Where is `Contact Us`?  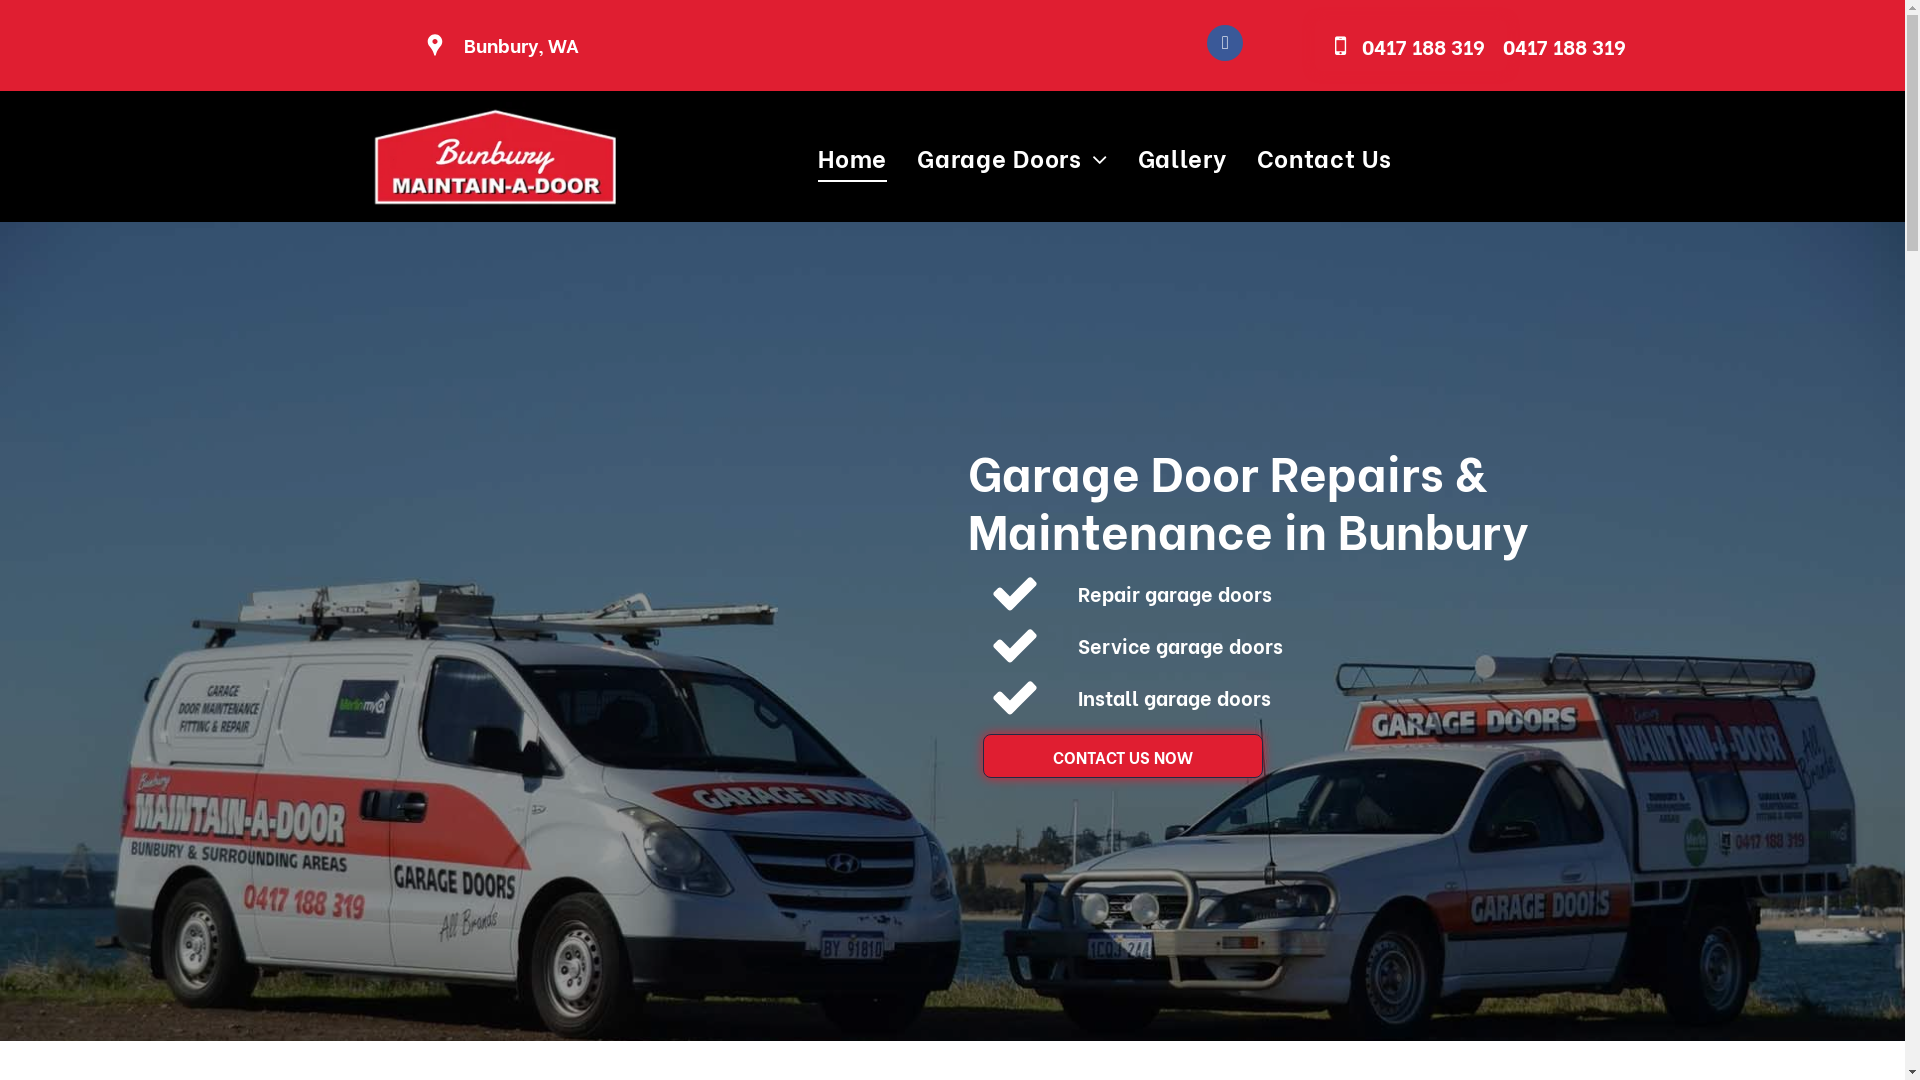 Contact Us is located at coordinates (1324, 157).